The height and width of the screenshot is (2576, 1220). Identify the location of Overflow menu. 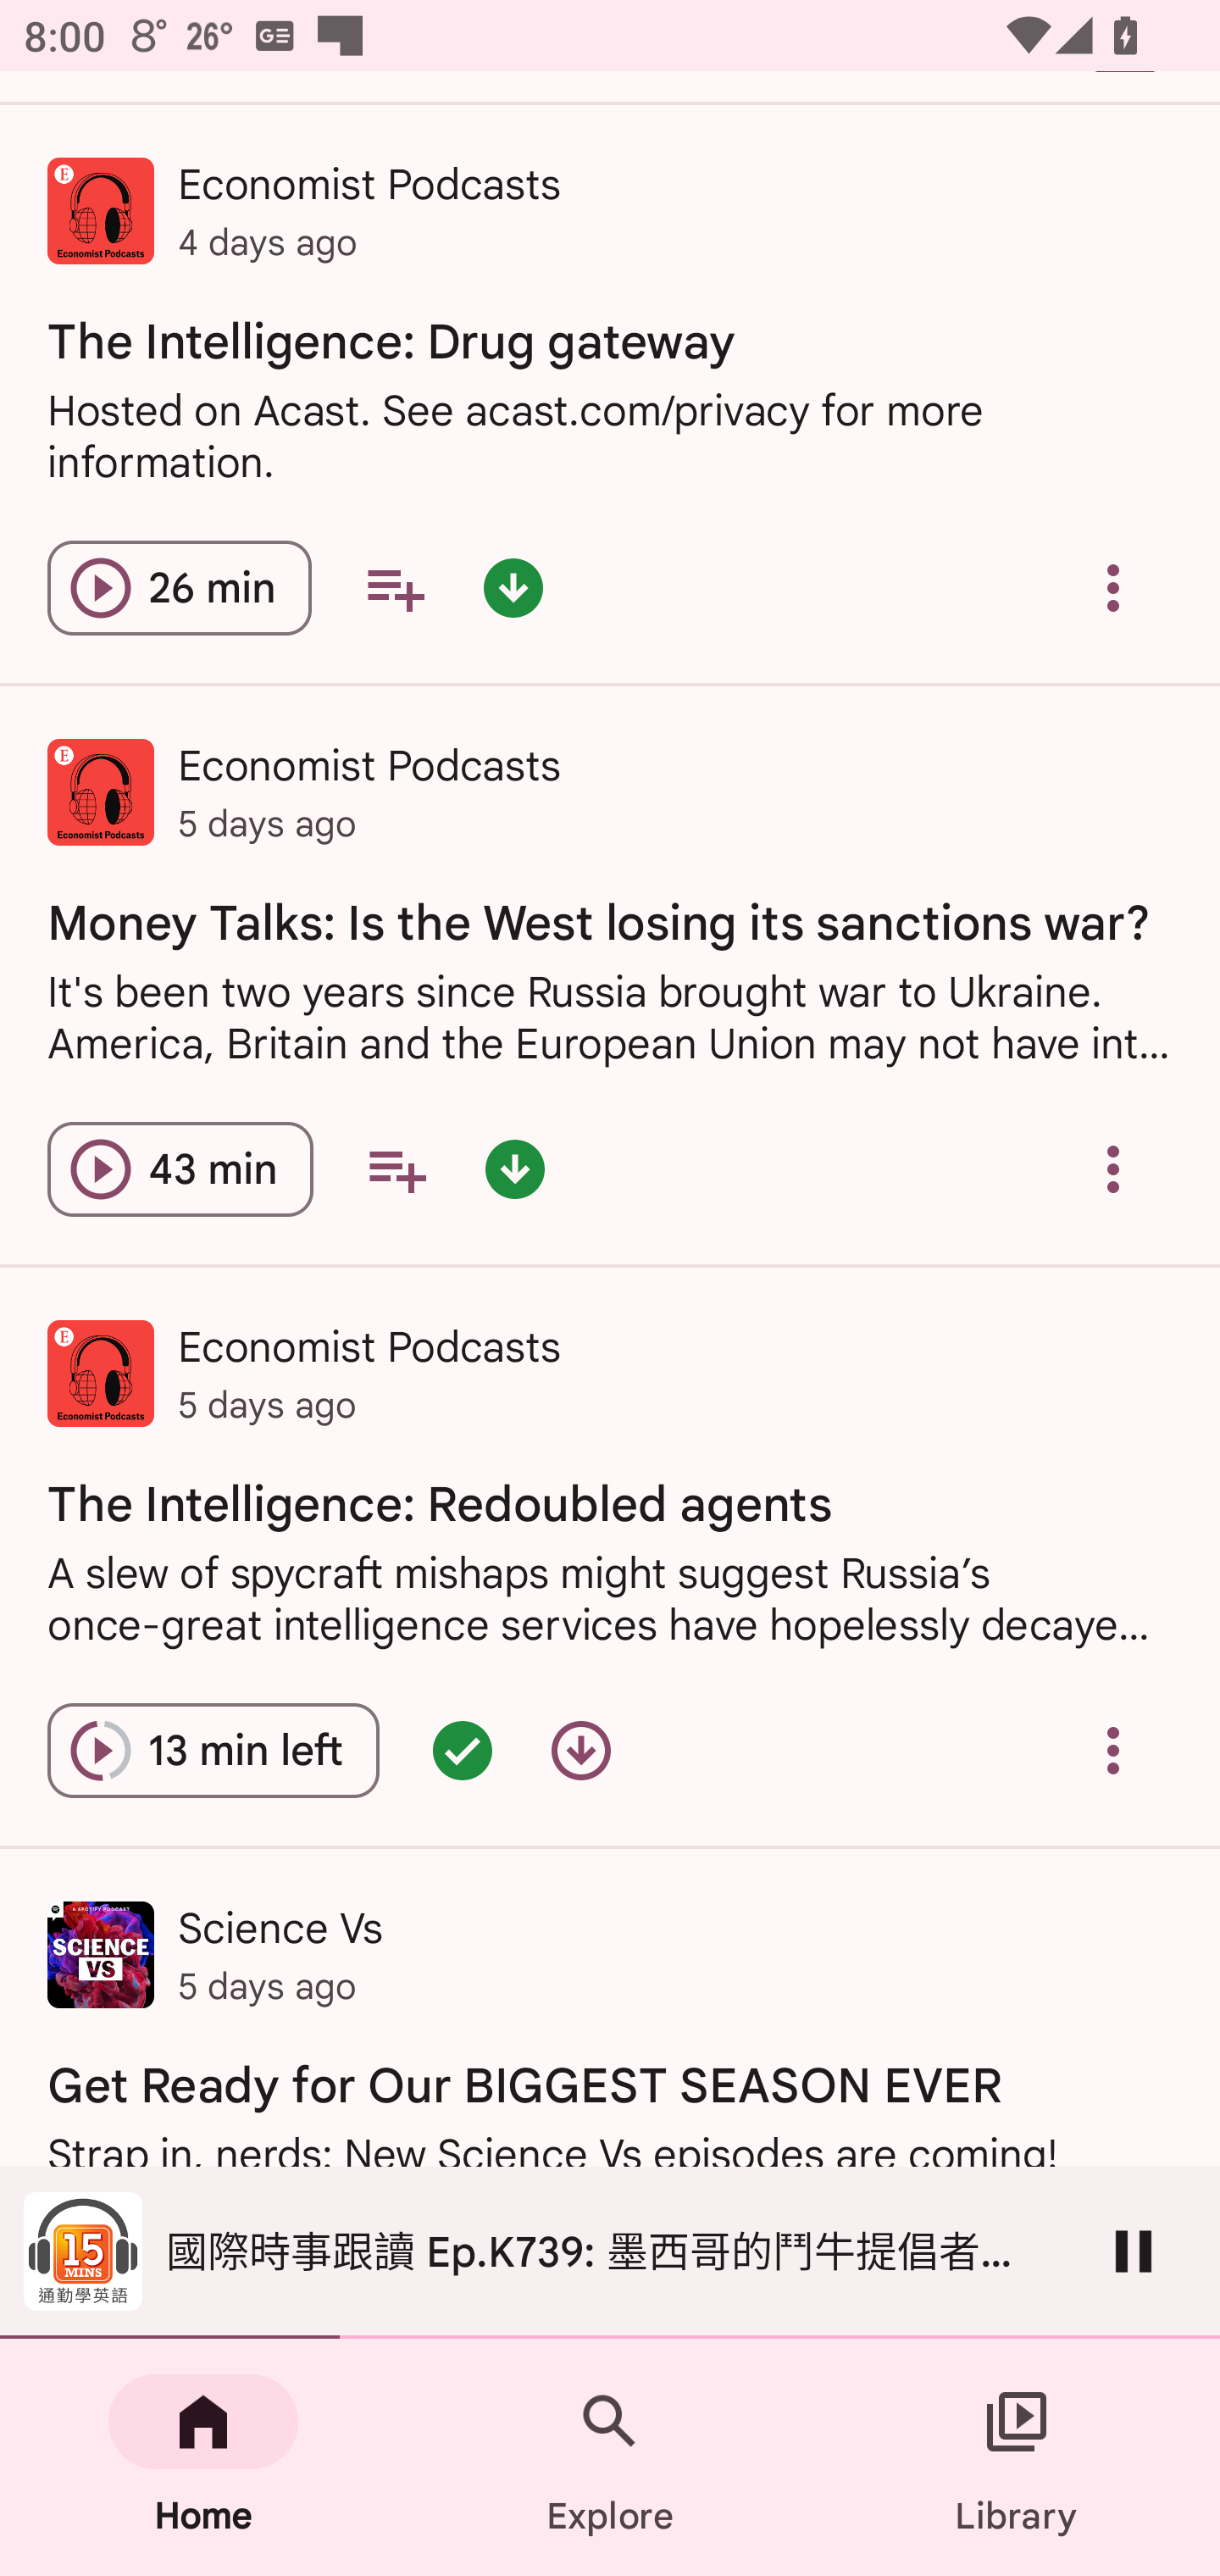
(1113, 588).